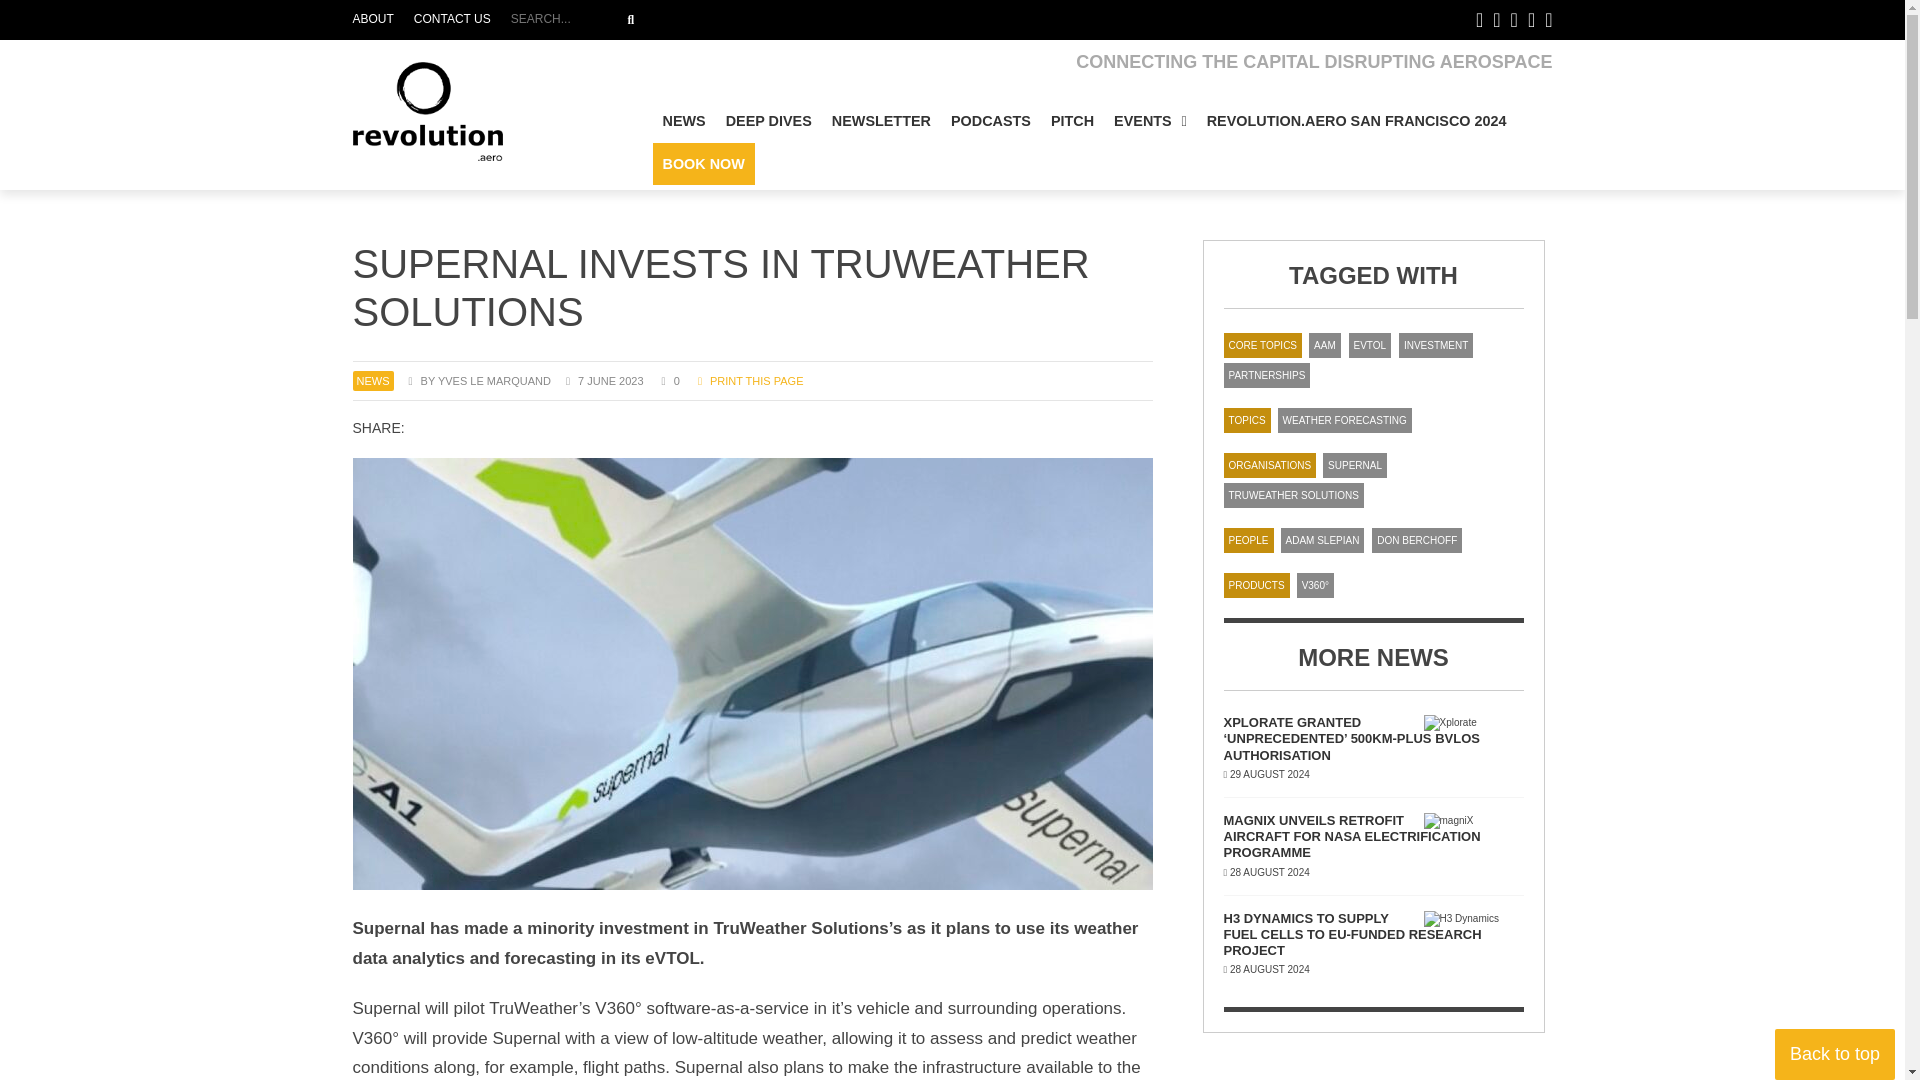  What do you see at coordinates (703, 164) in the screenshot?
I see `PITCH` at bounding box center [703, 164].